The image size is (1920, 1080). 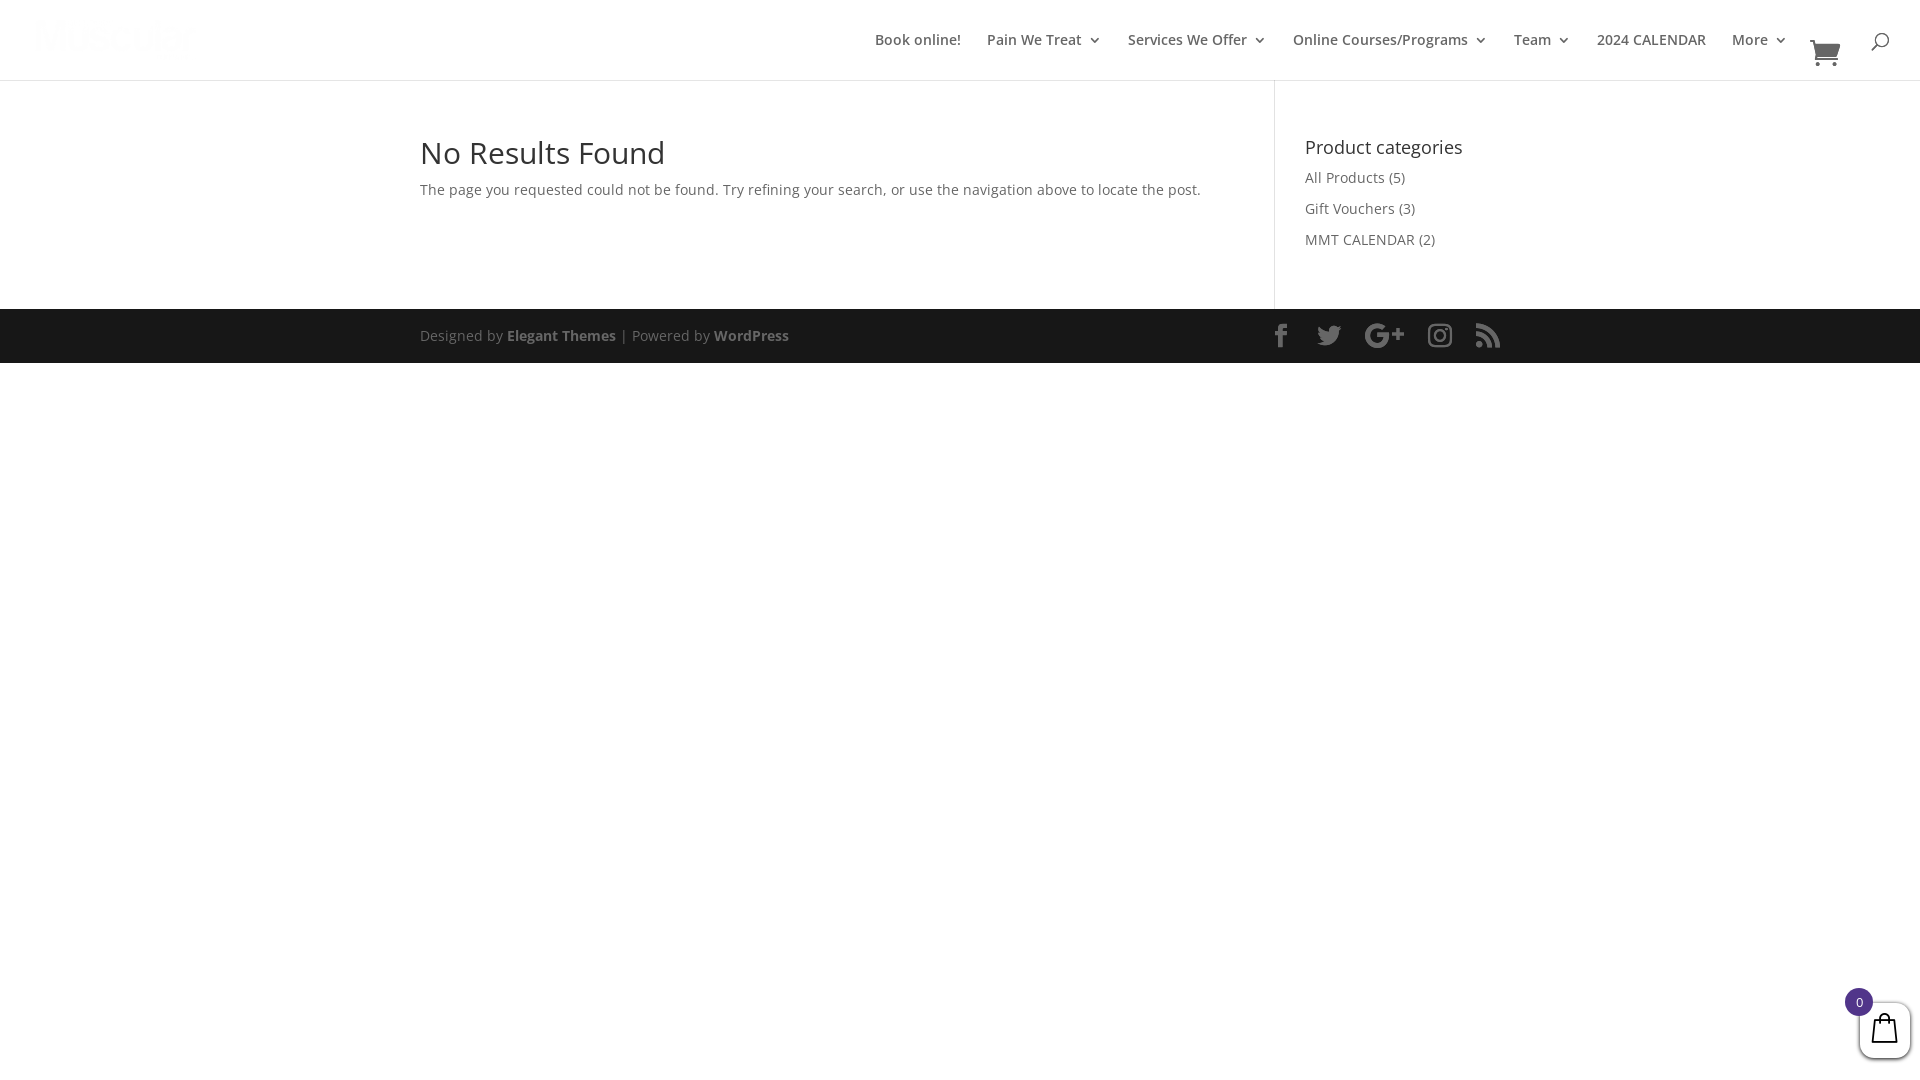 What do you see at coordinates (561, 336) in the screenshot?
I see `Elegant Themes` at bounding box center [561, 336].